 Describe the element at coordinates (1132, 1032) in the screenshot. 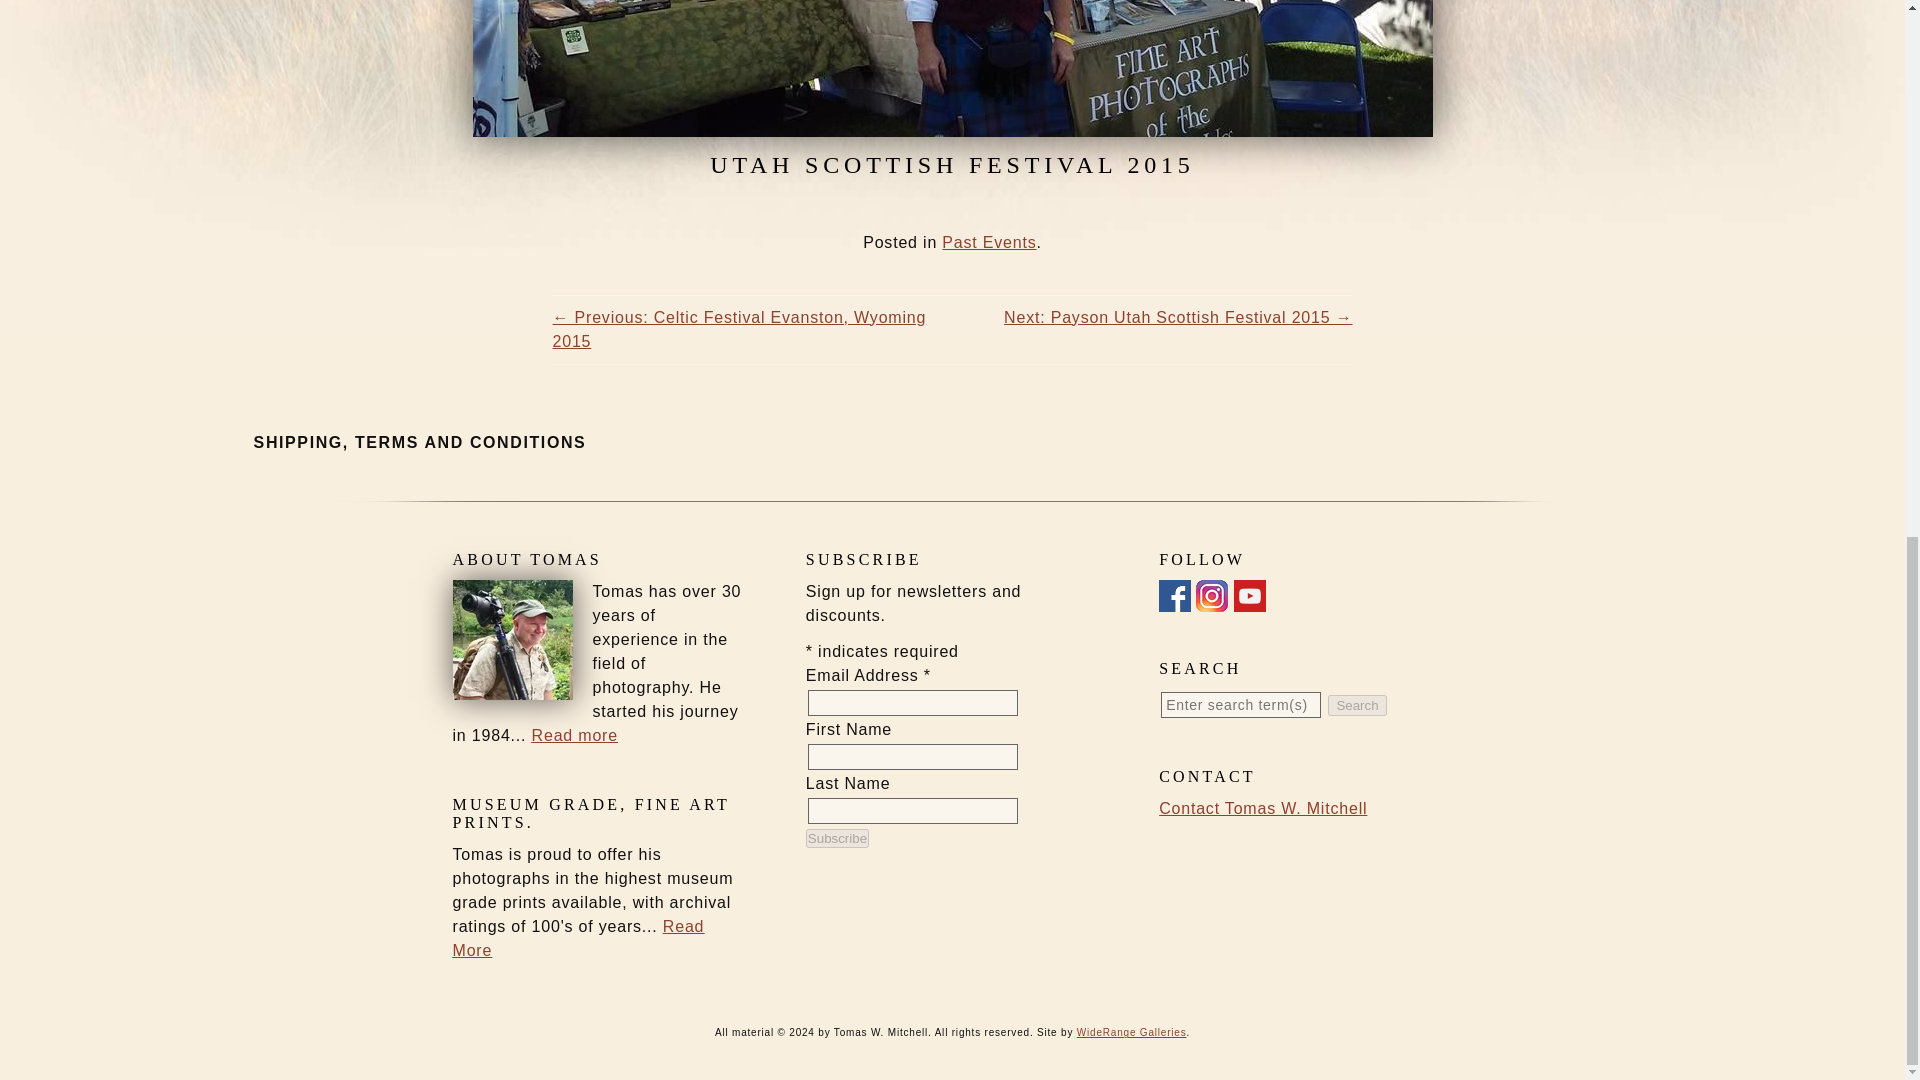

I see `WideRange Galleries` at that location.